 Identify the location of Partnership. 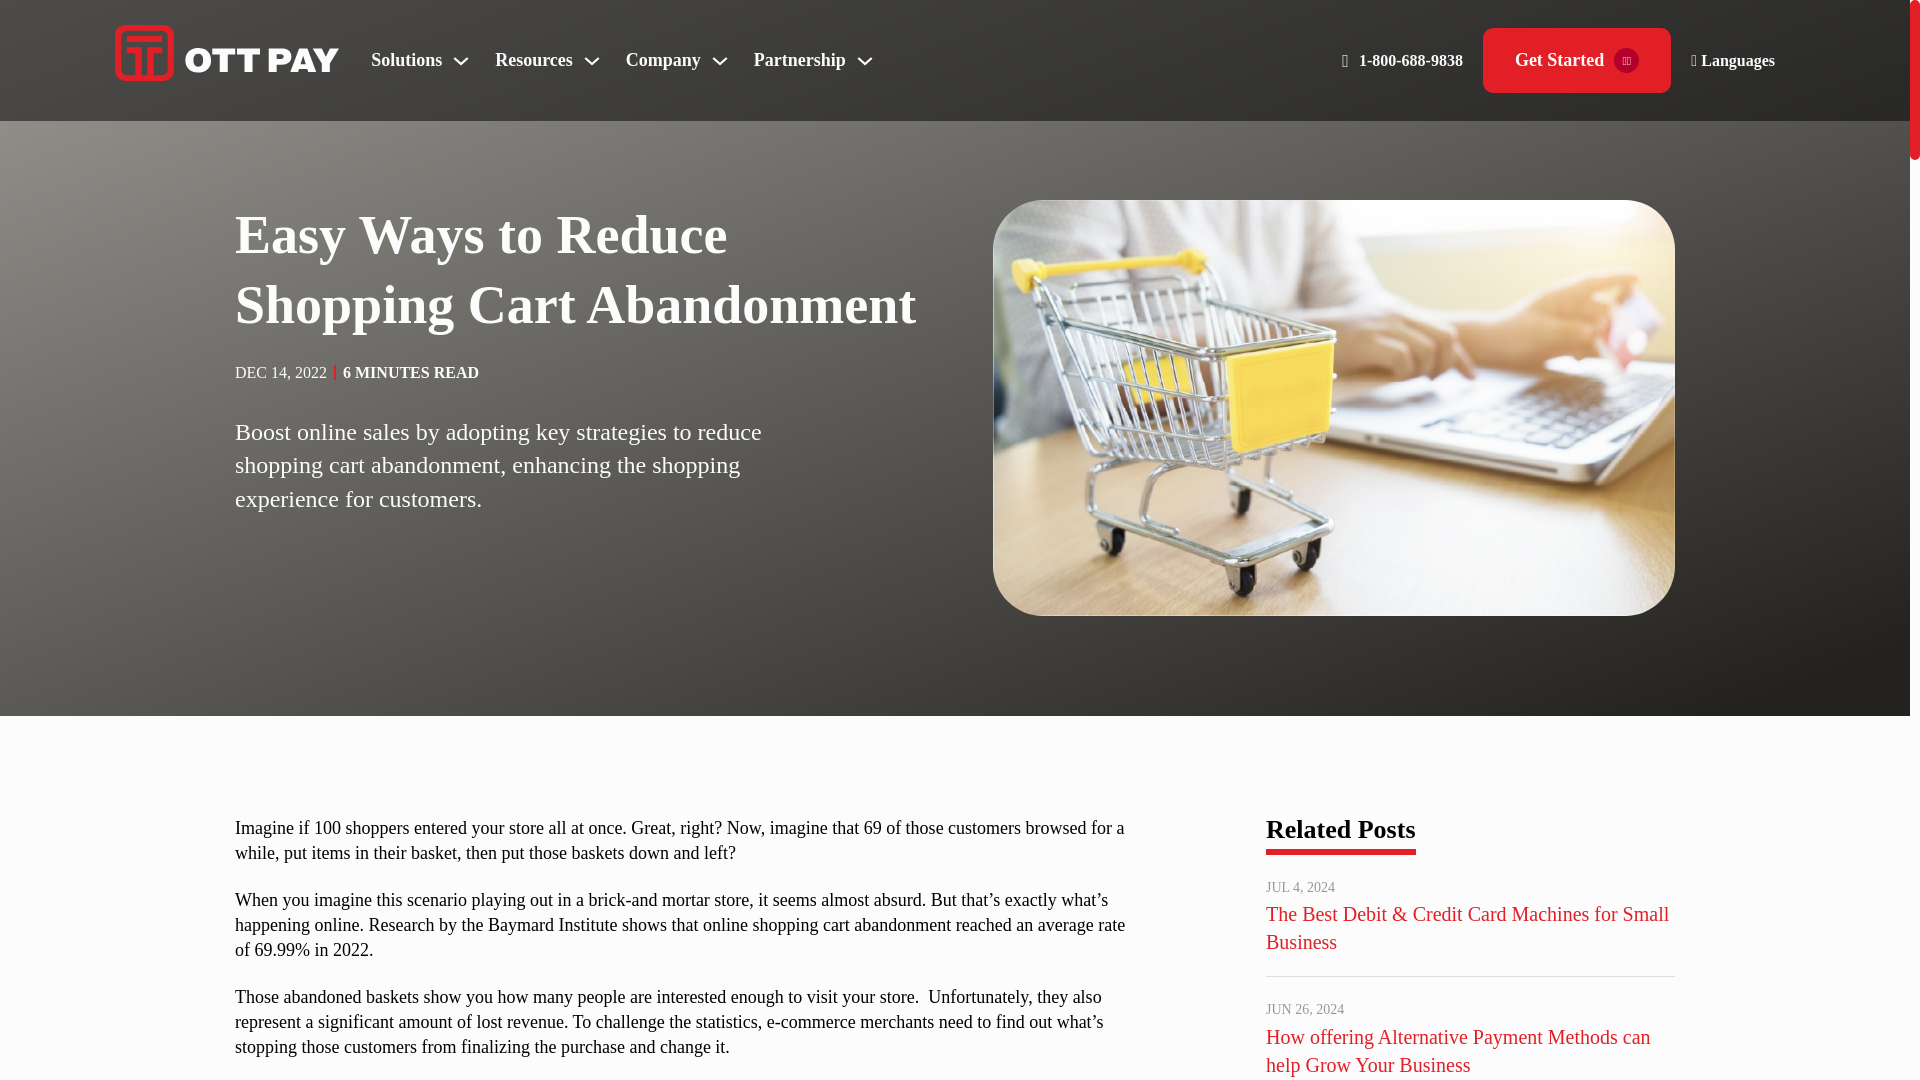
(800, 60).